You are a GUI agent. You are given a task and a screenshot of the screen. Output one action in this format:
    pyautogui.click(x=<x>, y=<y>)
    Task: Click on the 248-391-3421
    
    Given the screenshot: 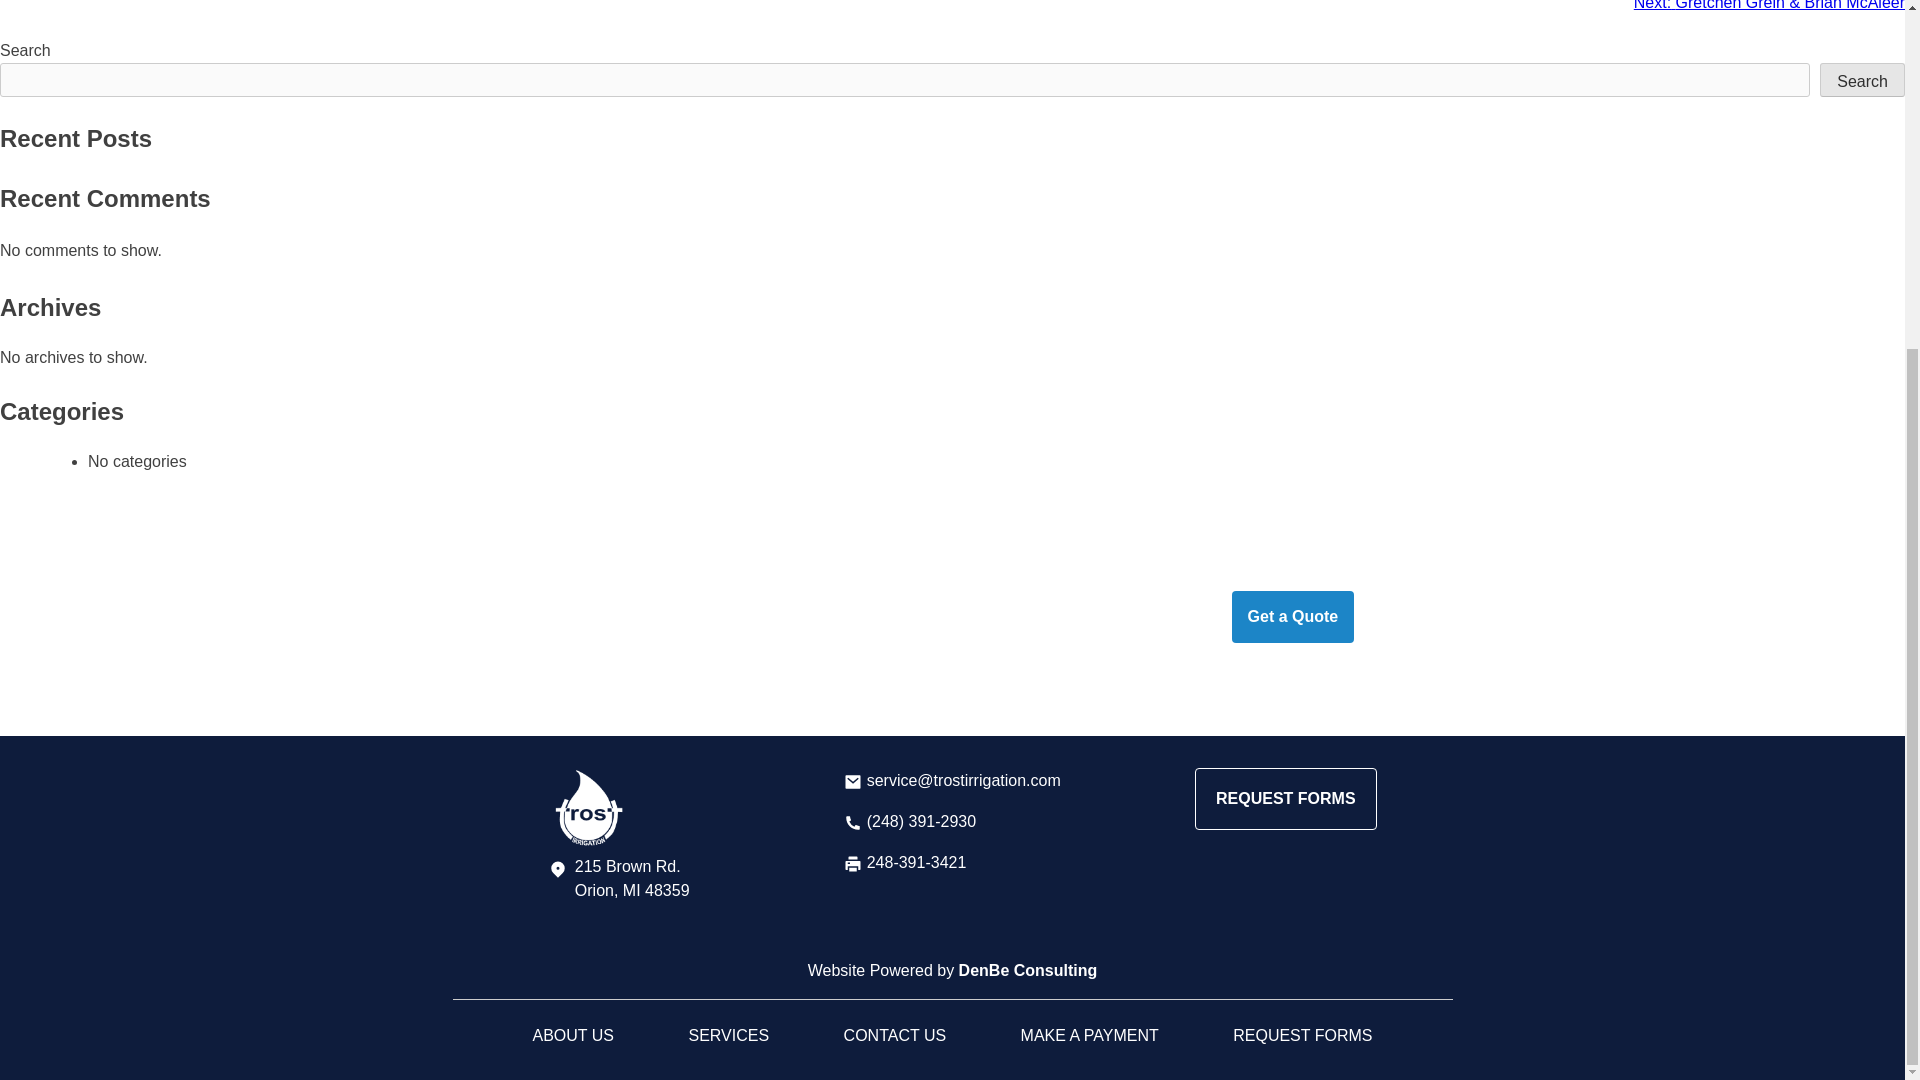 What is the action you would take?
    pyautogui.click(x=904, y=862)
    